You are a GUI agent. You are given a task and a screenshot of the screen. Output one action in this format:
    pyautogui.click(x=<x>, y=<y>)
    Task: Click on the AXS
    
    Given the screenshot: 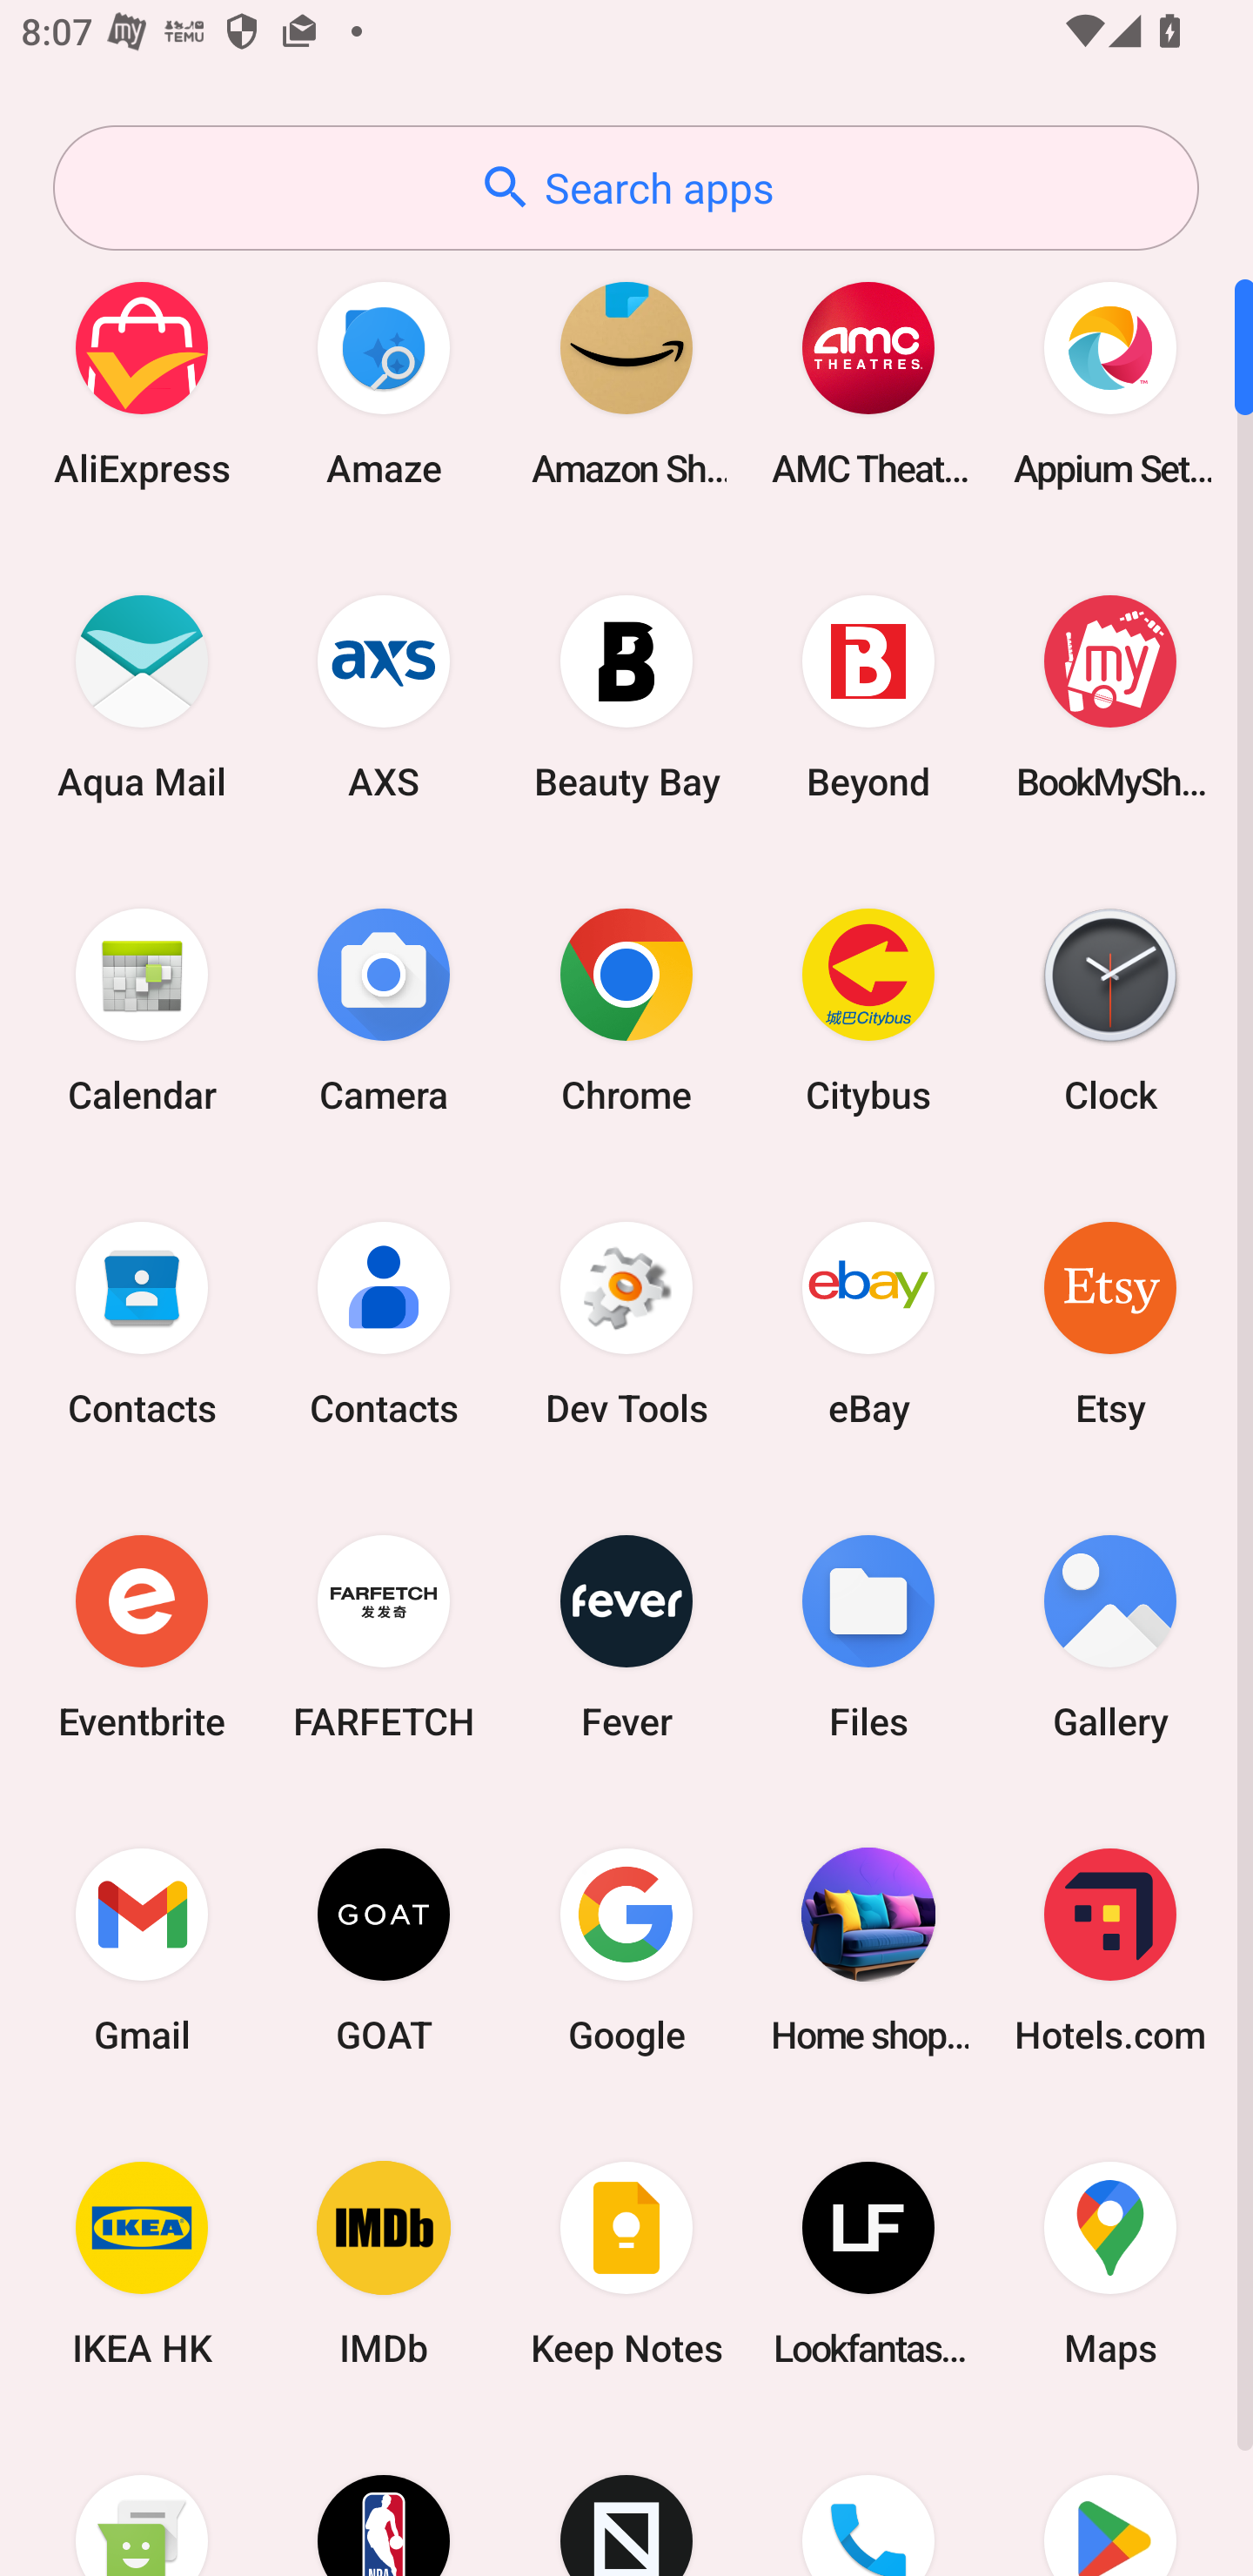 What is the action you would take?
    pyautogui.click(x=384, y=696)
    